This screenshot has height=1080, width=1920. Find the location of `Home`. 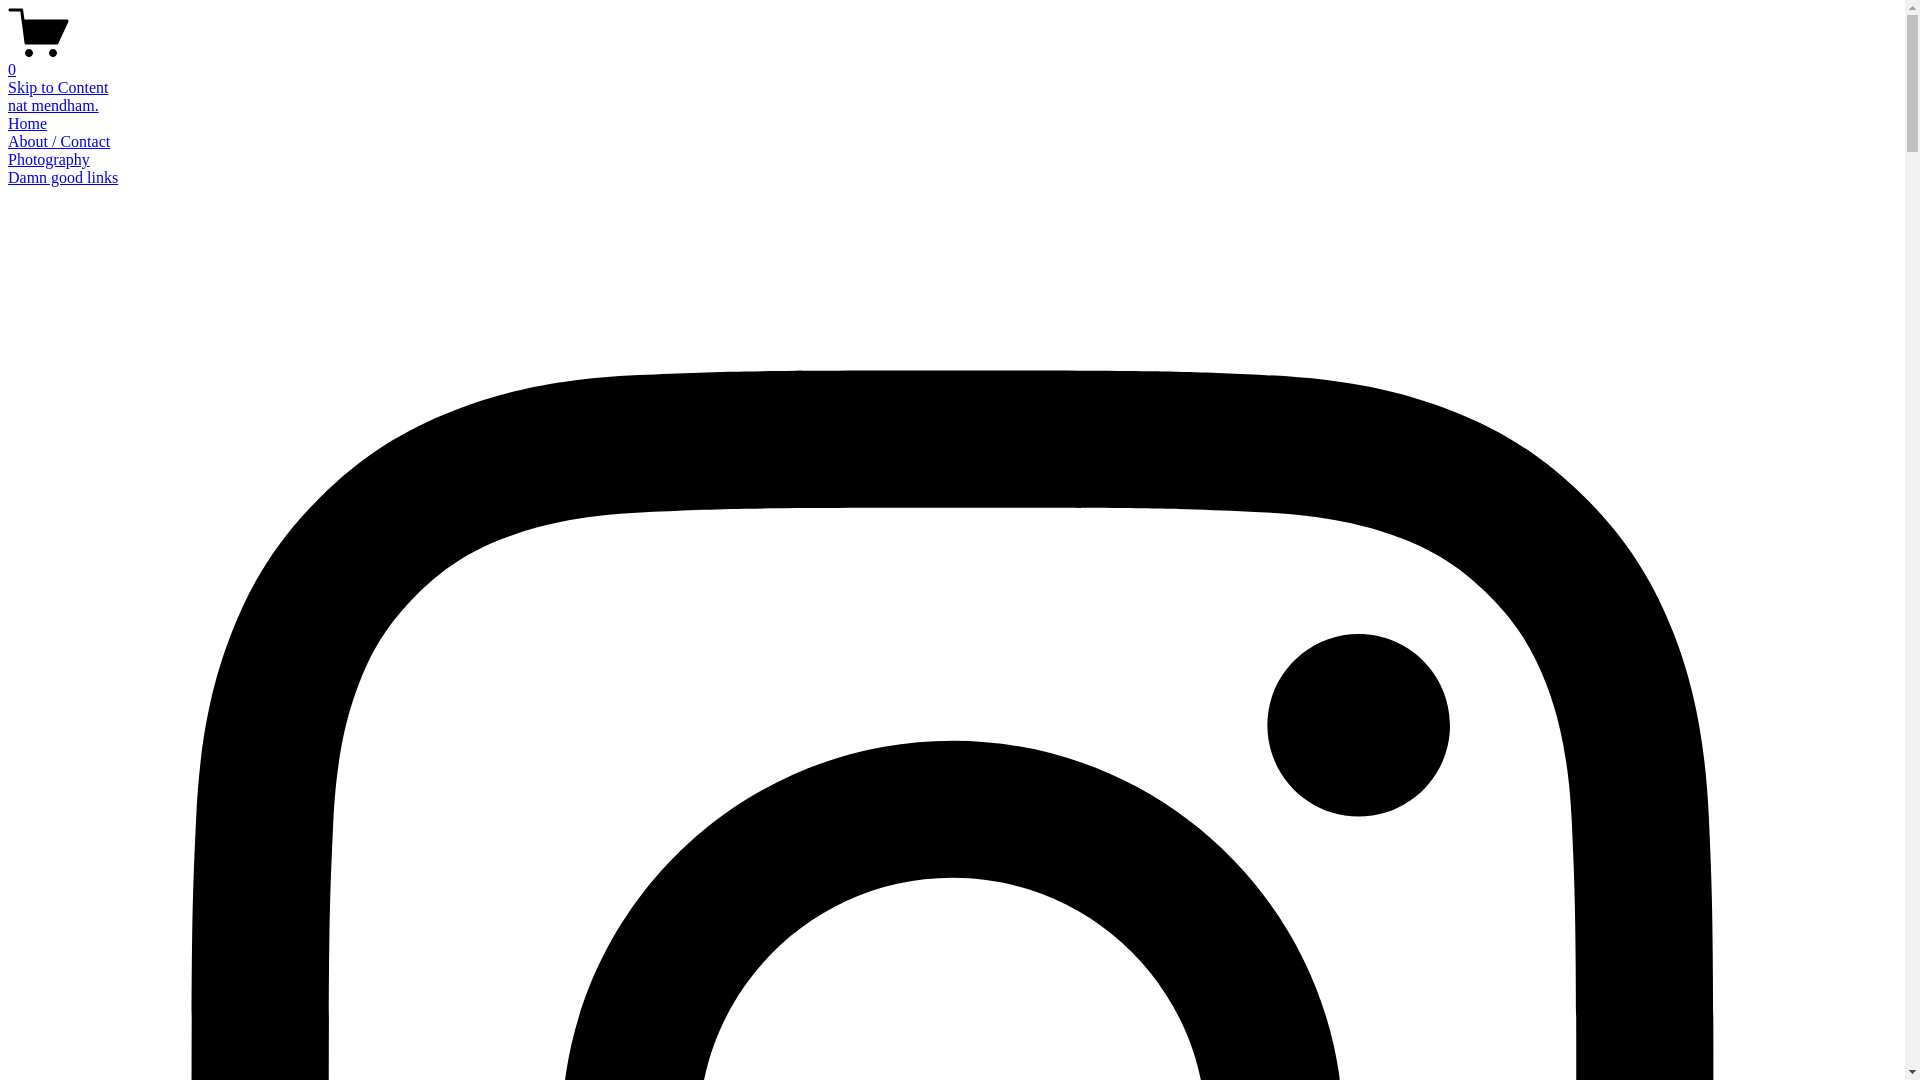

Home is located at coordinates (28, 124).